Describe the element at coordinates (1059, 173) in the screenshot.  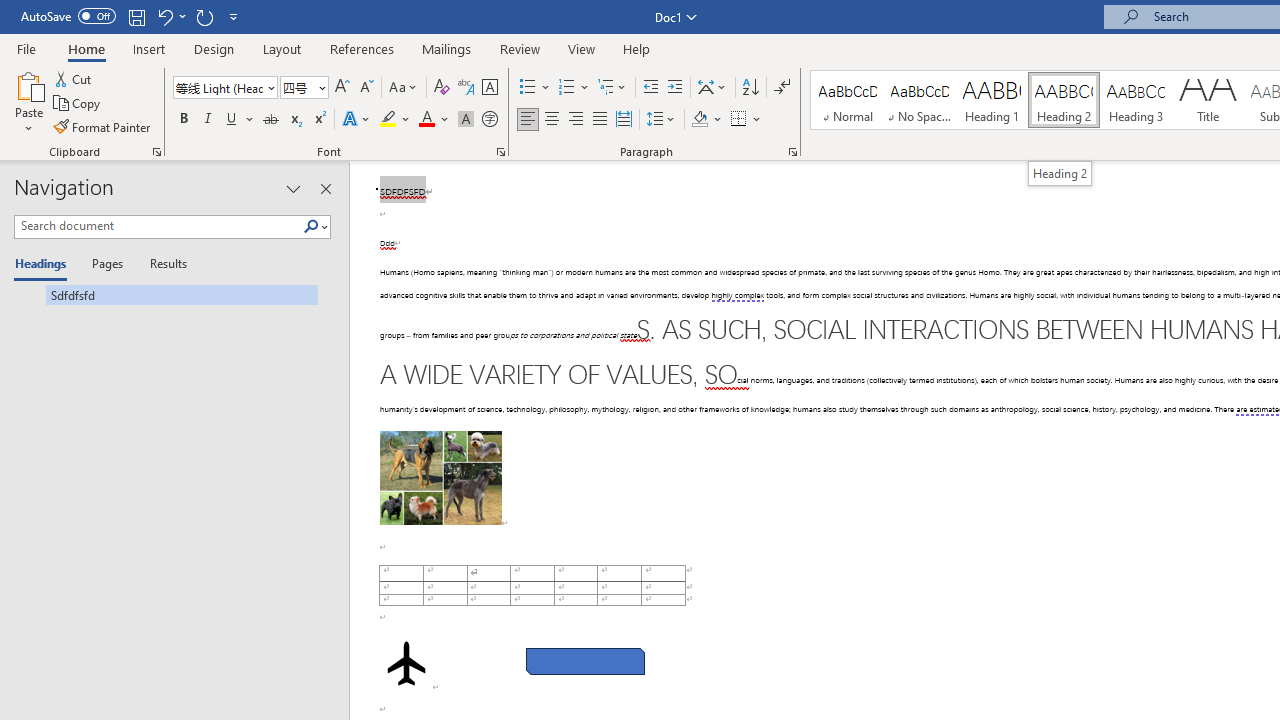
I see `Heading 2` at that location.